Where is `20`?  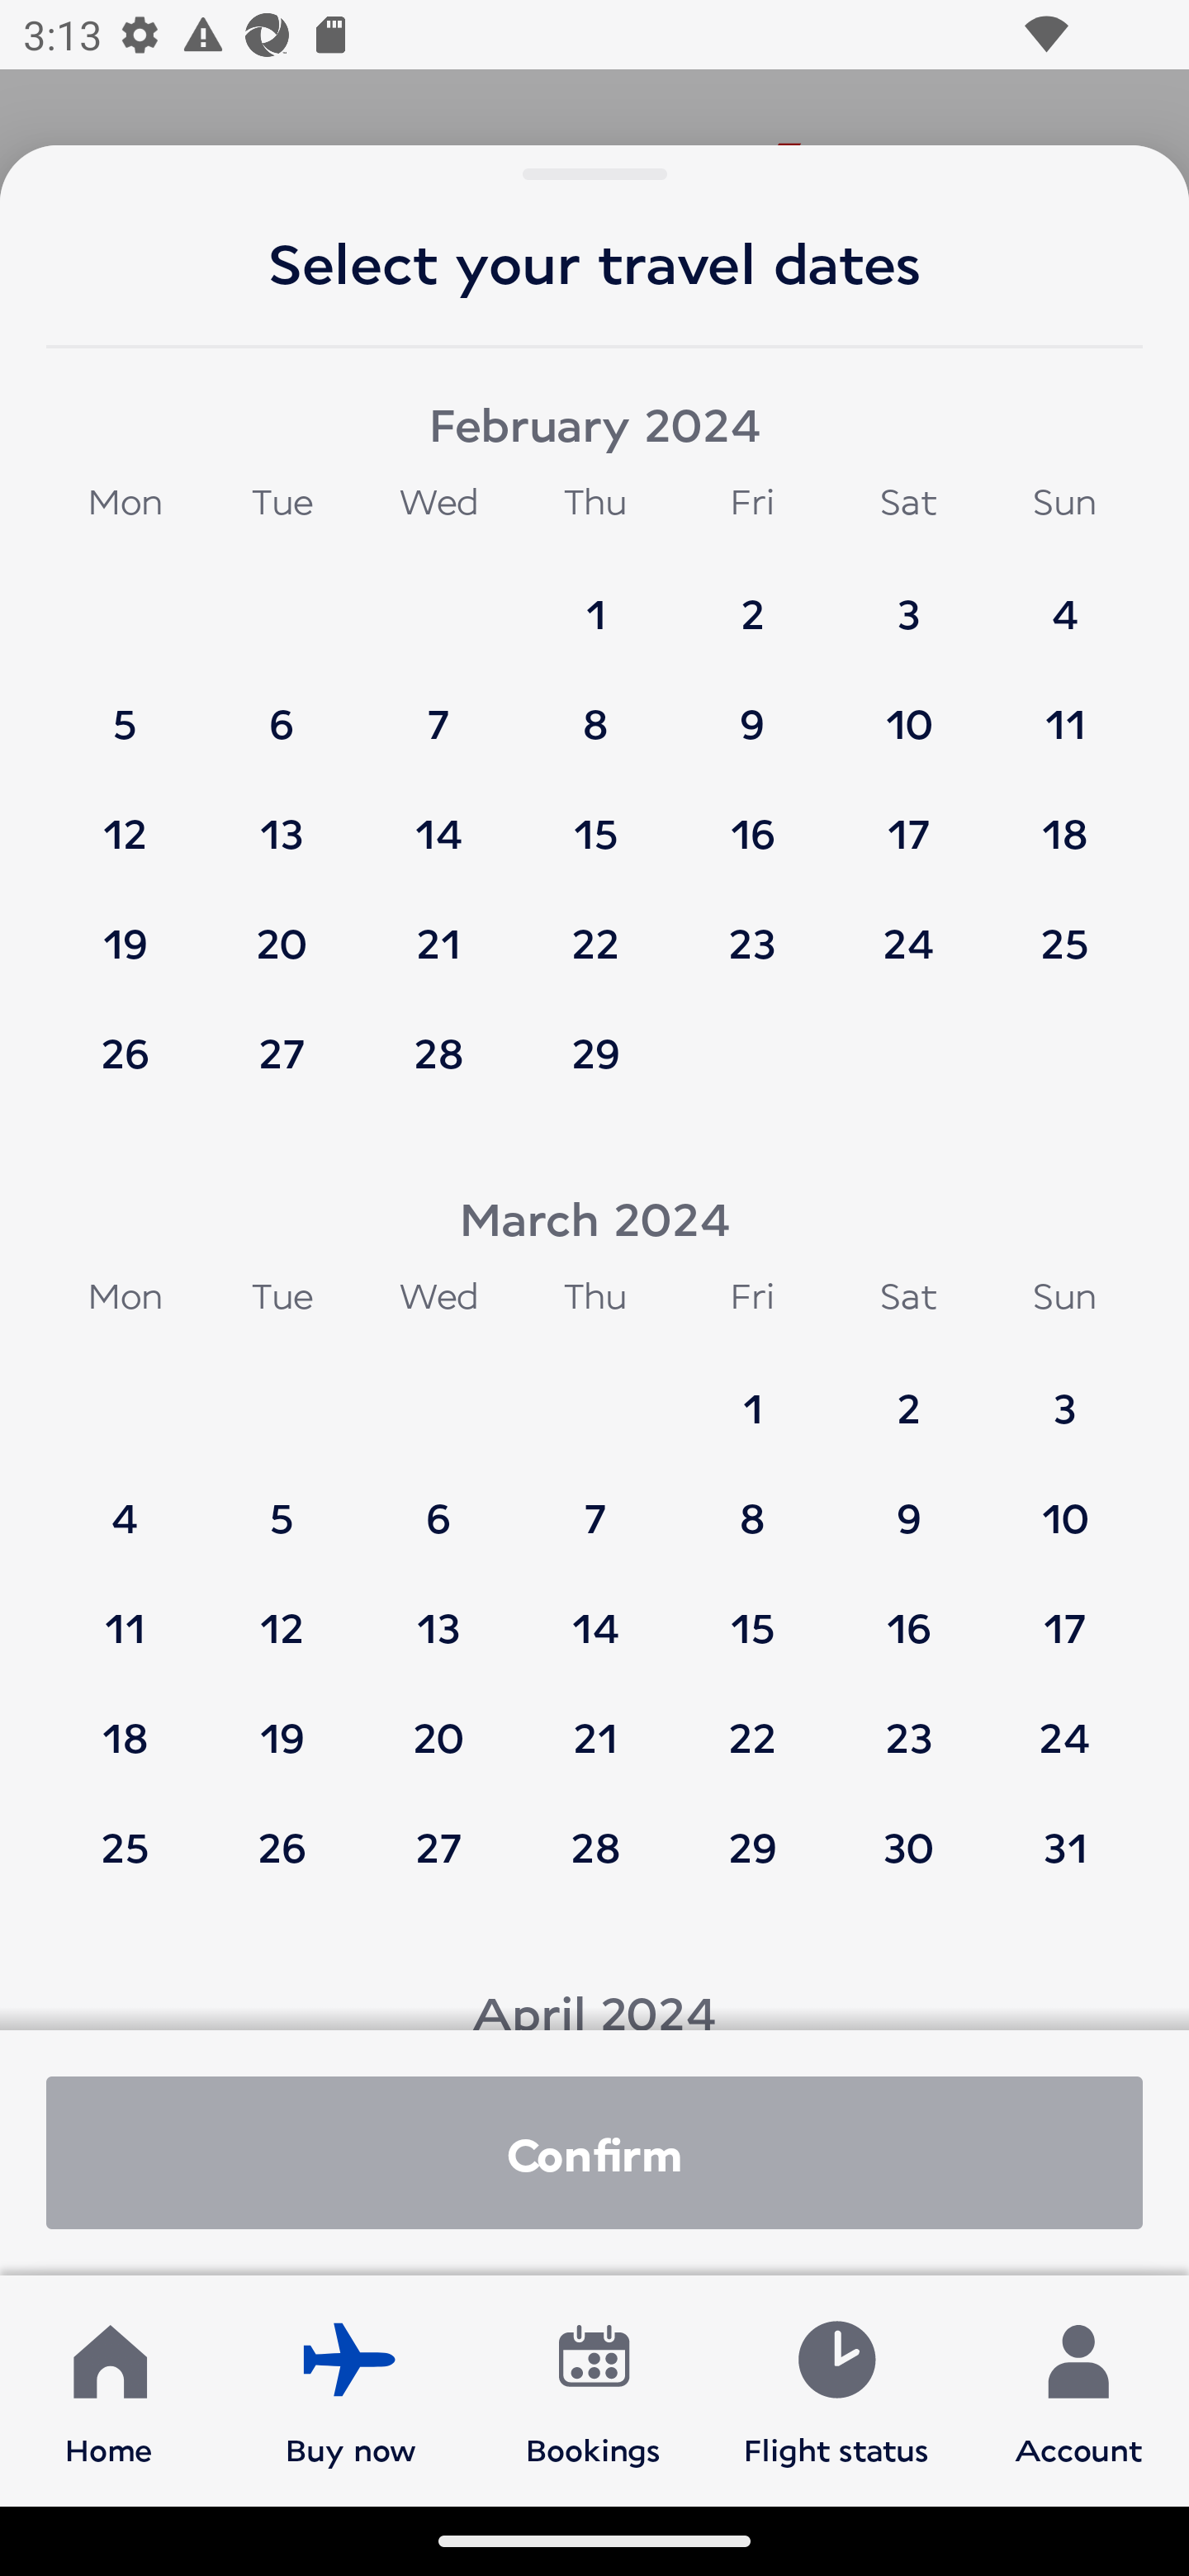 20 is located at coordinates (438, 1721).